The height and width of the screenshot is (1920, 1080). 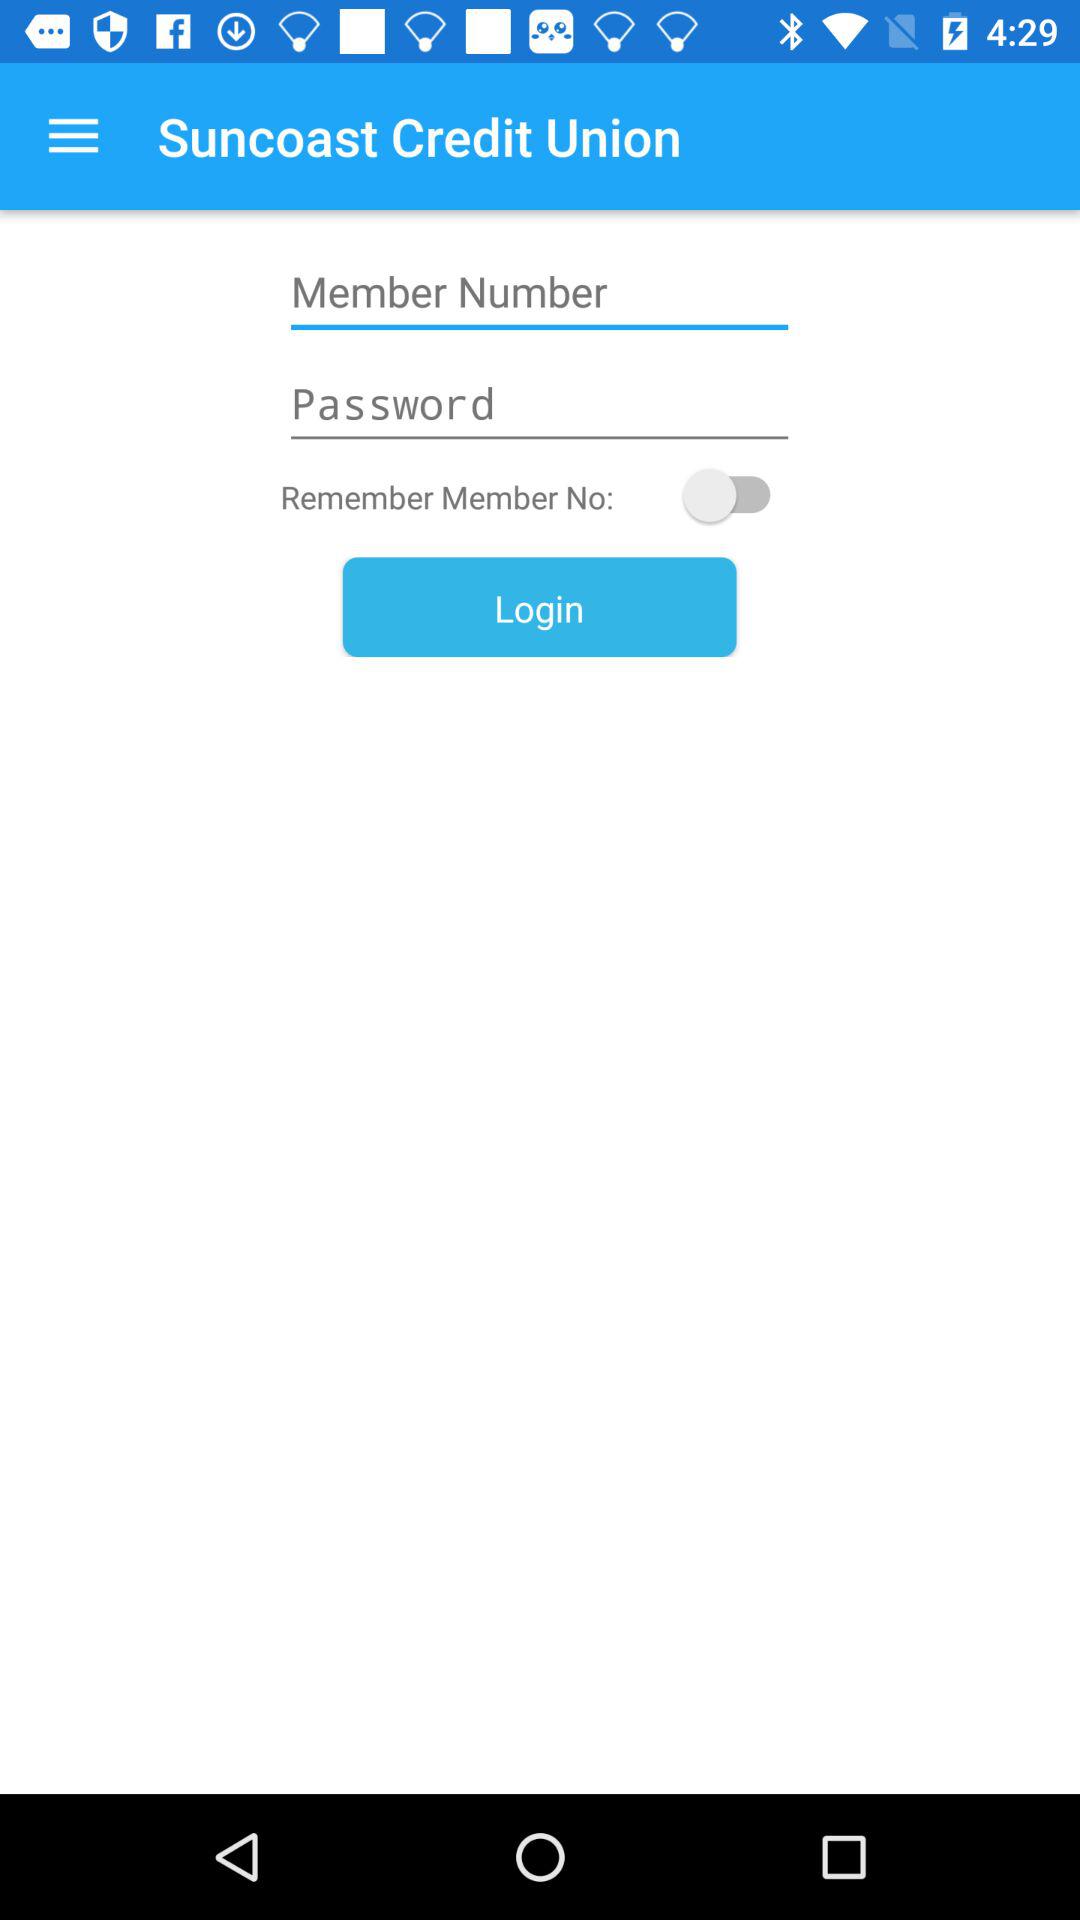 I want to click on enter member number, so click(x=539, y=292).